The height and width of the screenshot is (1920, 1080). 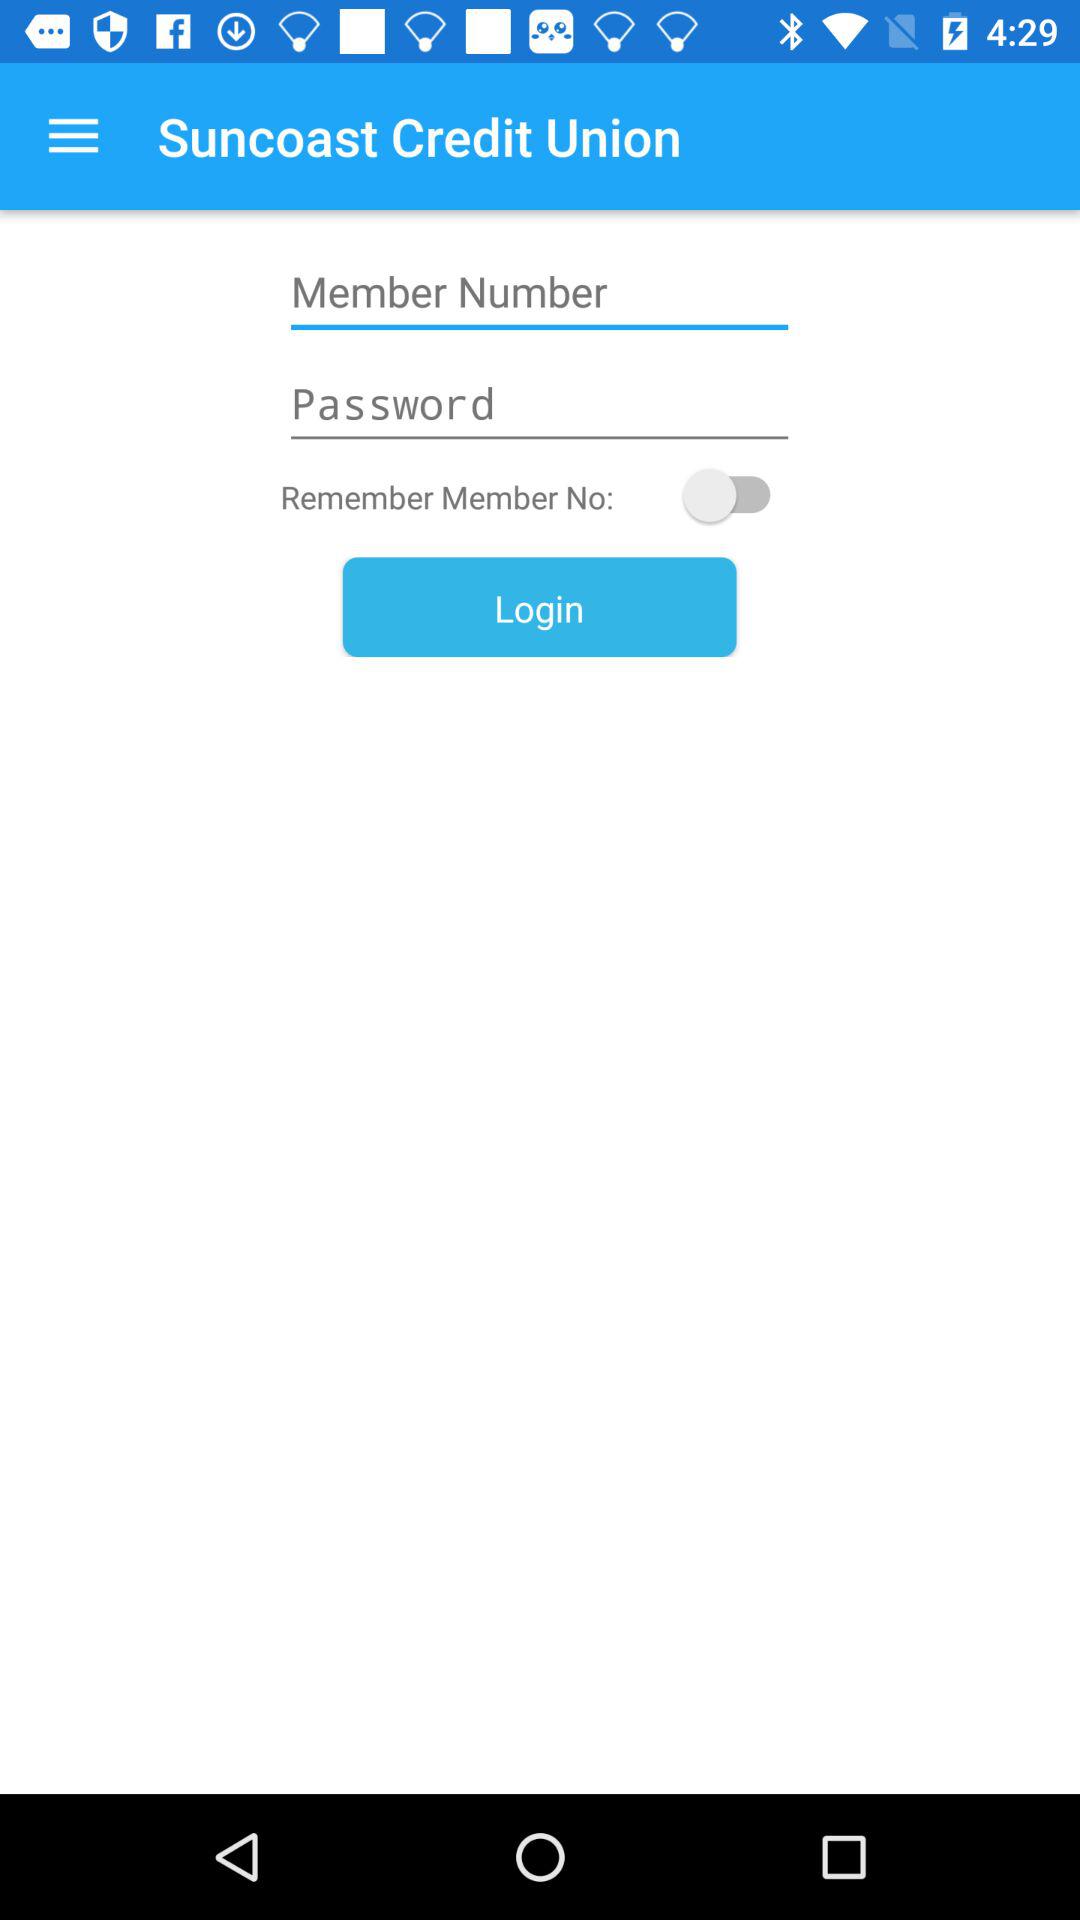 I want to click on enter member number, so click(x=539, y=292).